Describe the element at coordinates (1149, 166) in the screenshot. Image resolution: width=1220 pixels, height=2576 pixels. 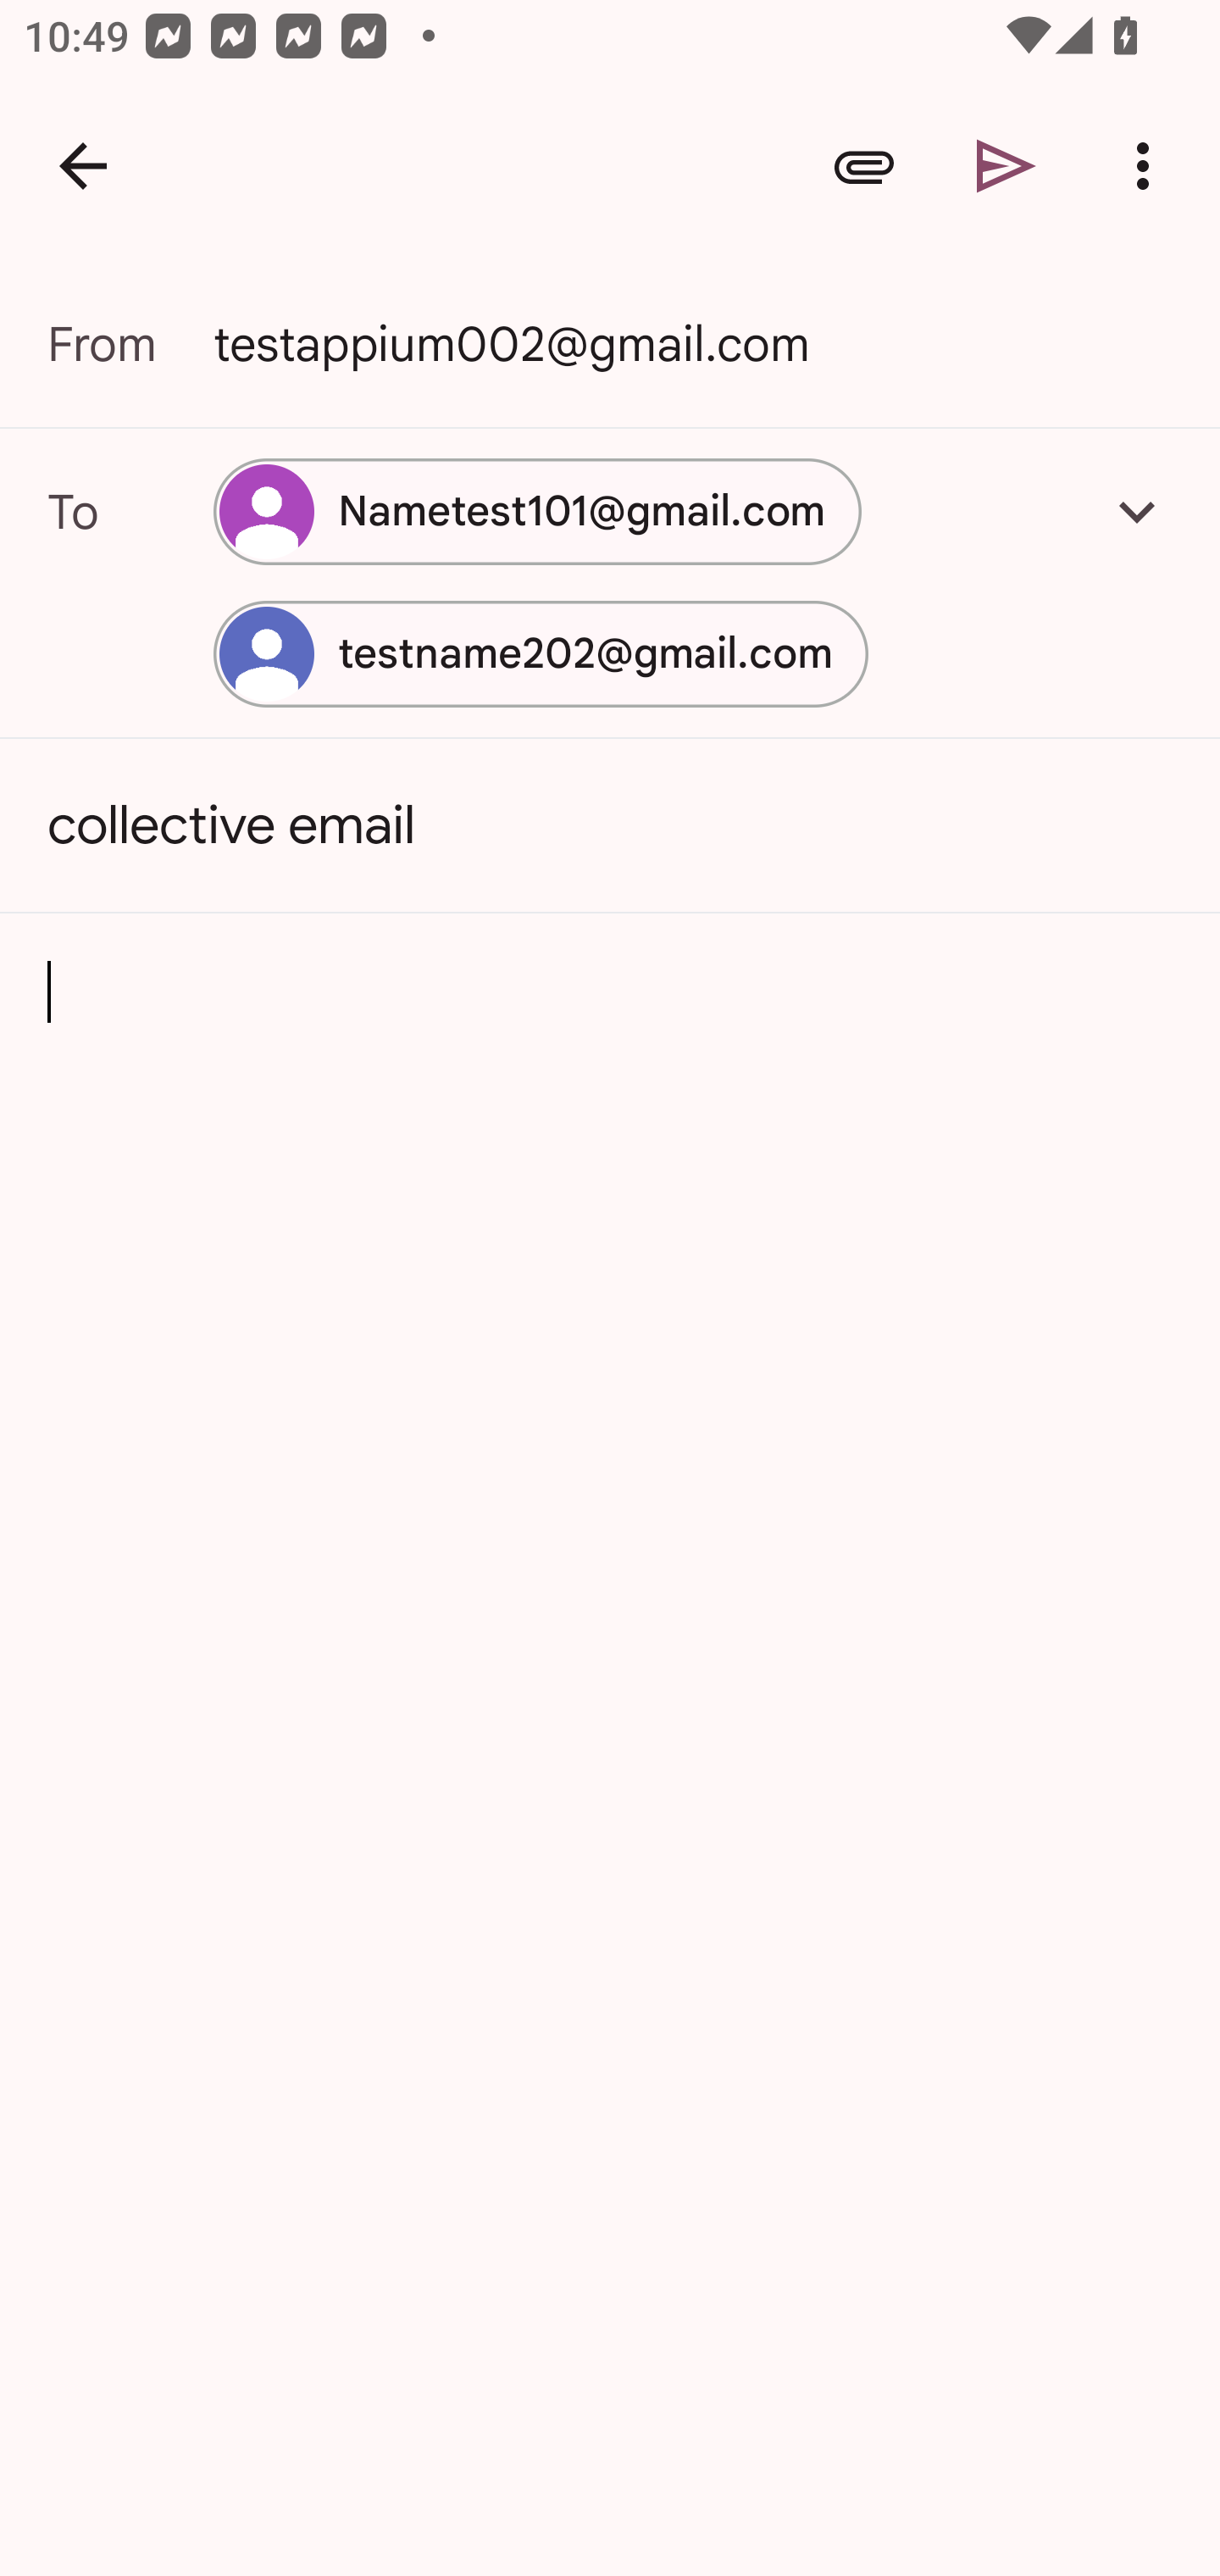
I see `More options` at that location.